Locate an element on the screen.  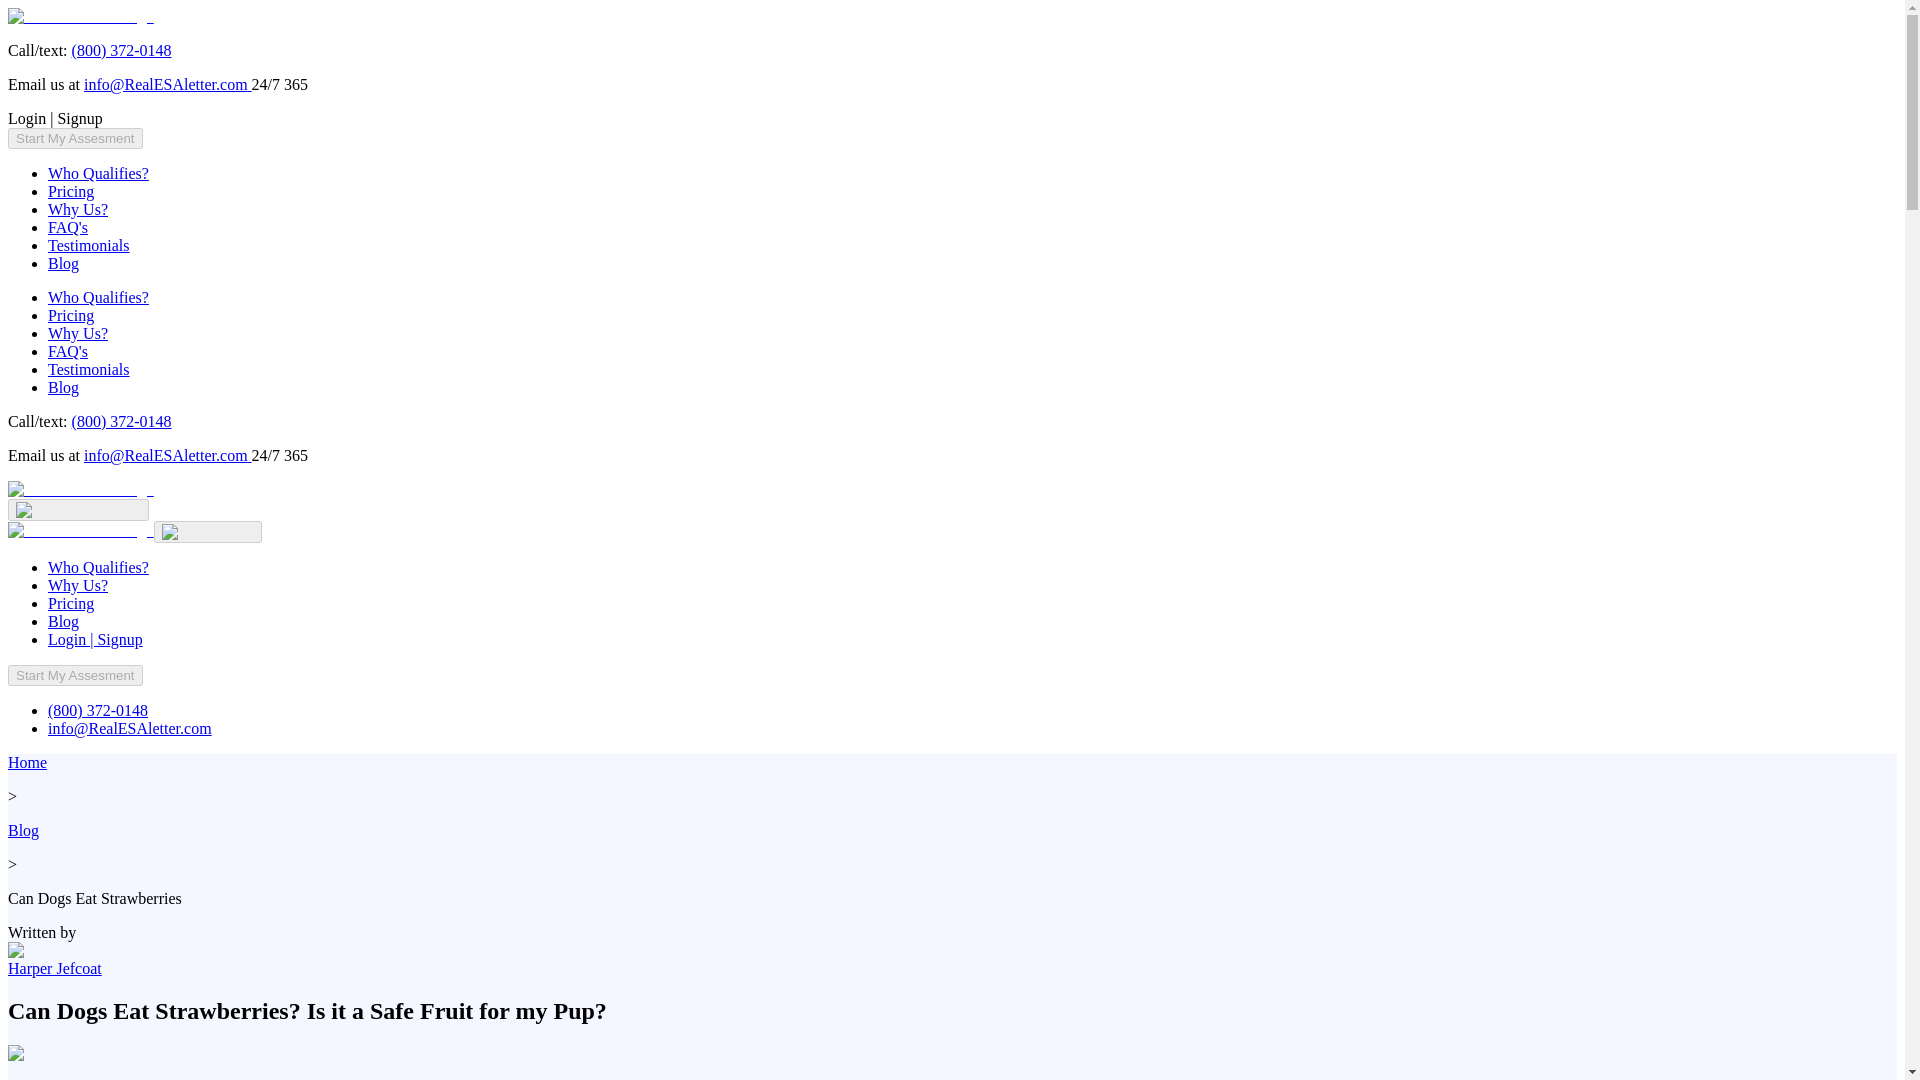
Start My Assesment is located at coordinates (74, 138).